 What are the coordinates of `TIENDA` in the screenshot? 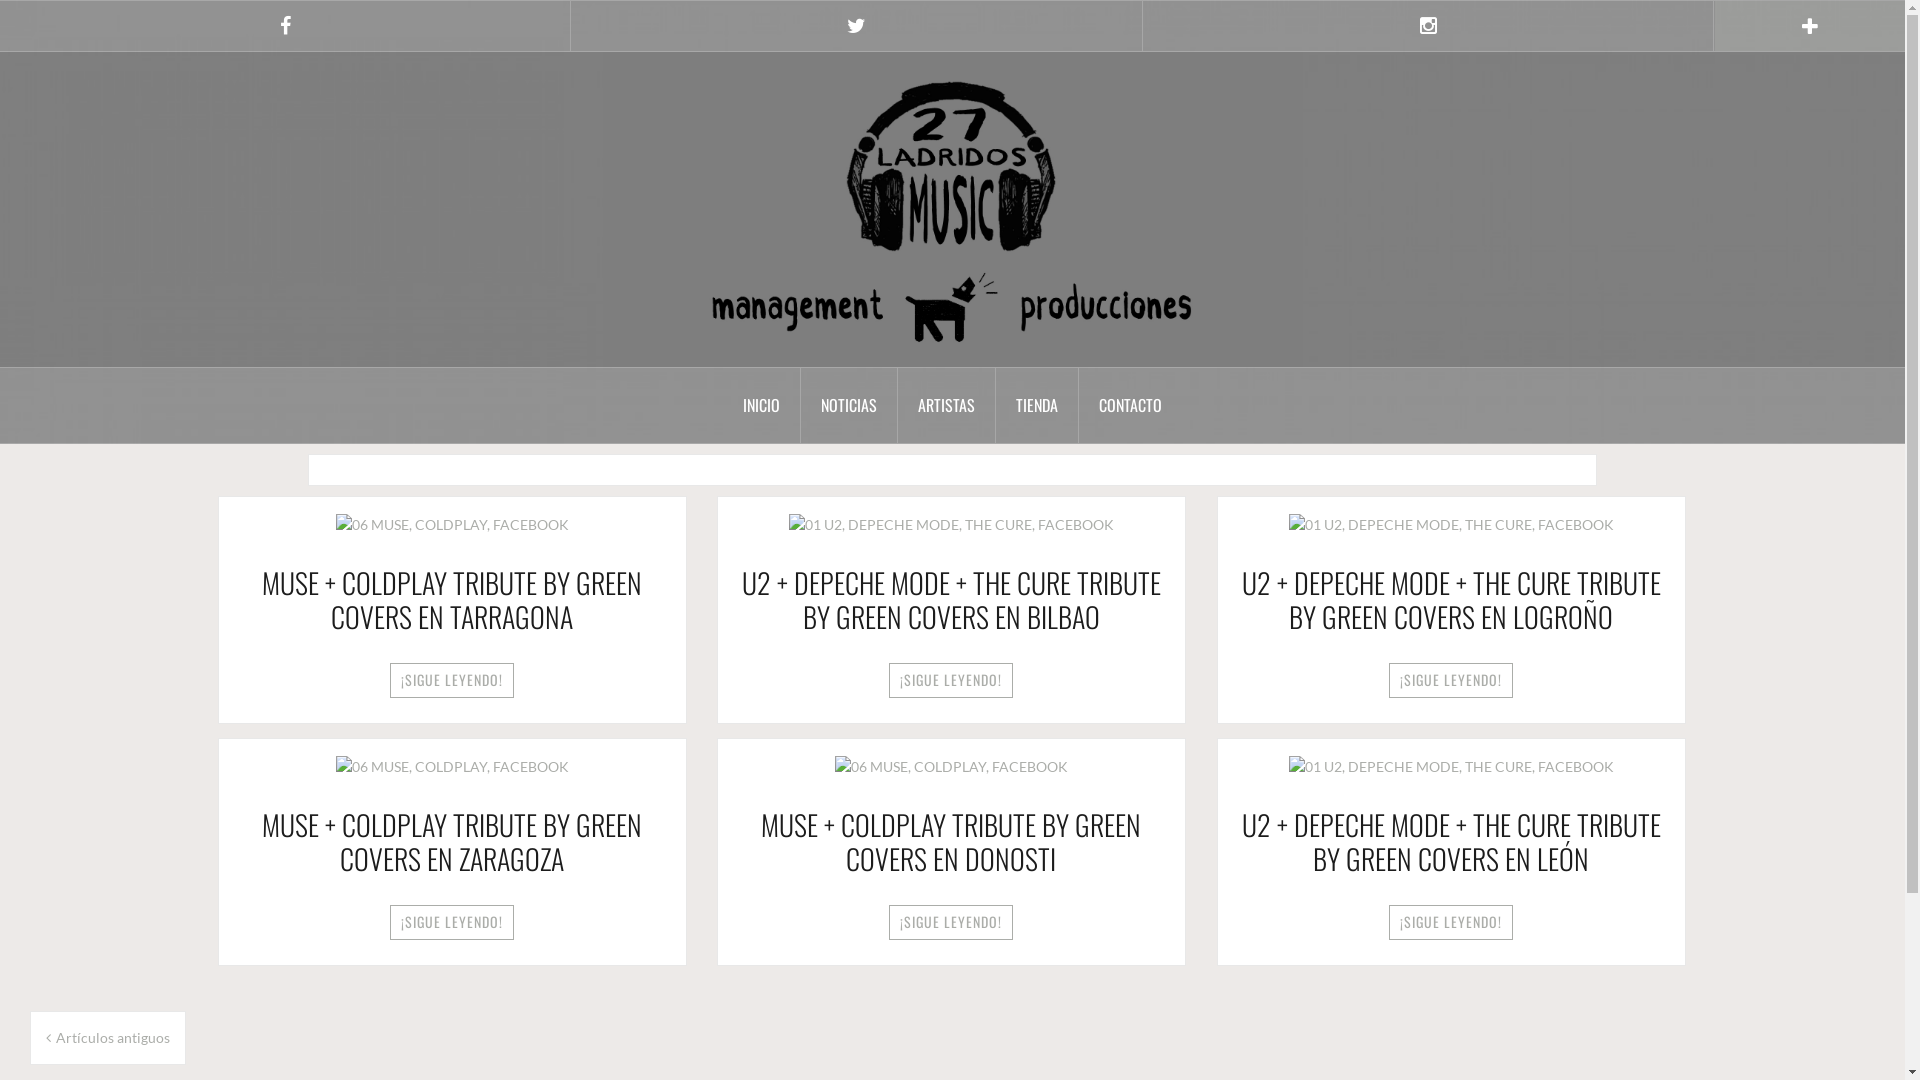 It's located at (1038, 406).